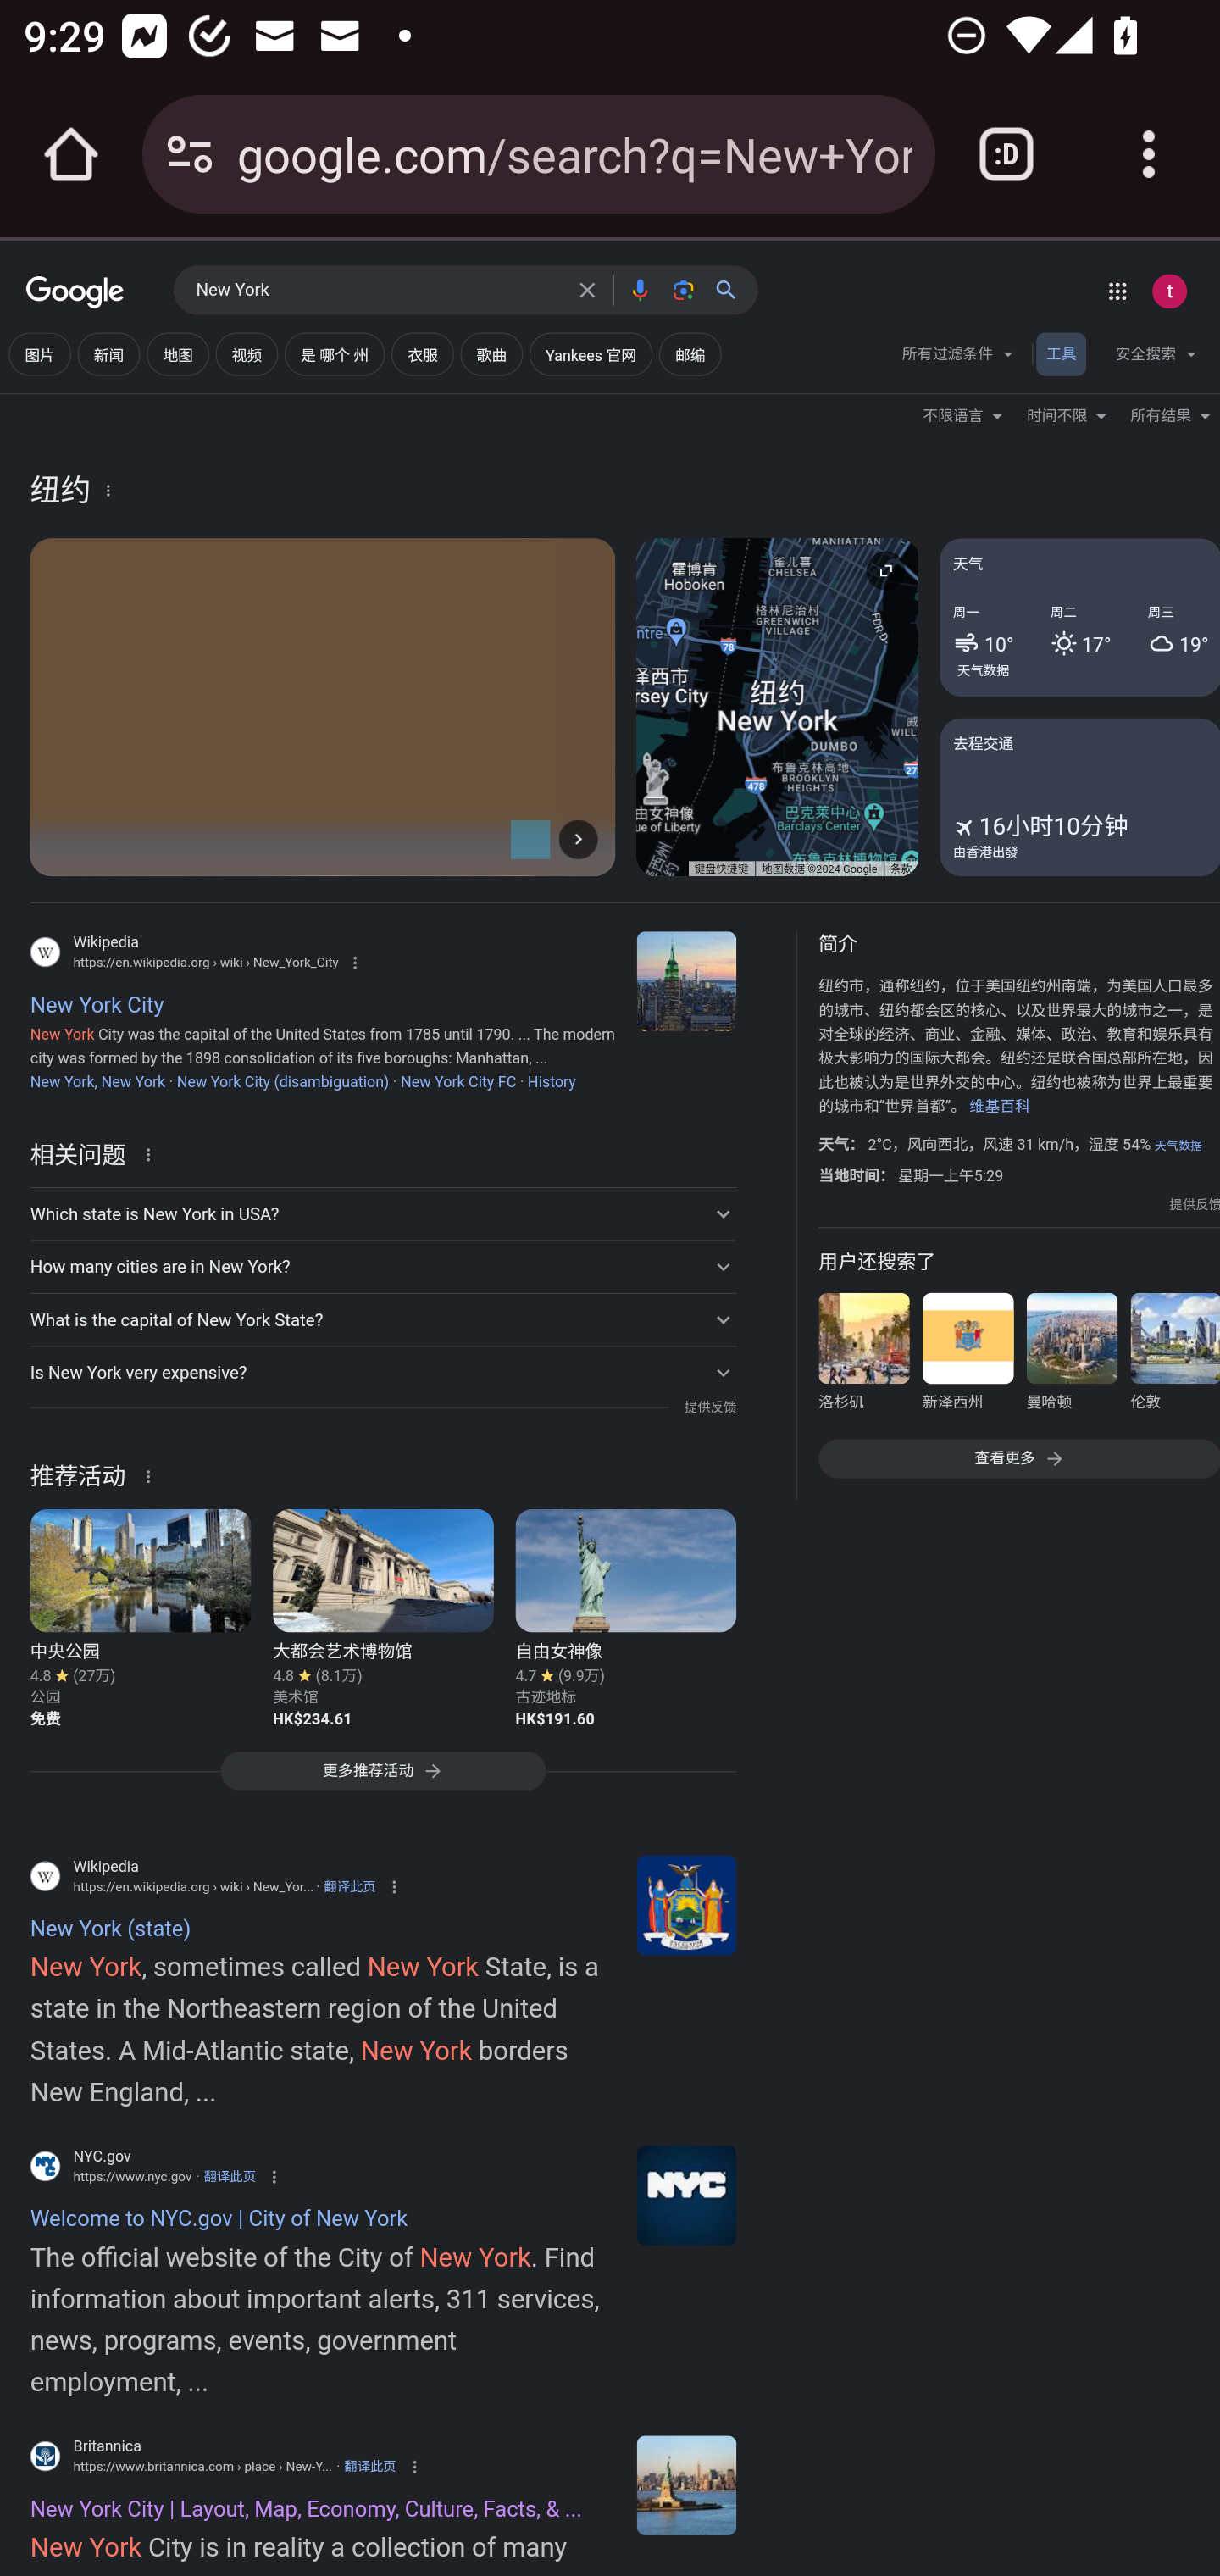 This screenshot has width=1220, height=2576. I want to click on 提供反馈, so click(709, 1407).